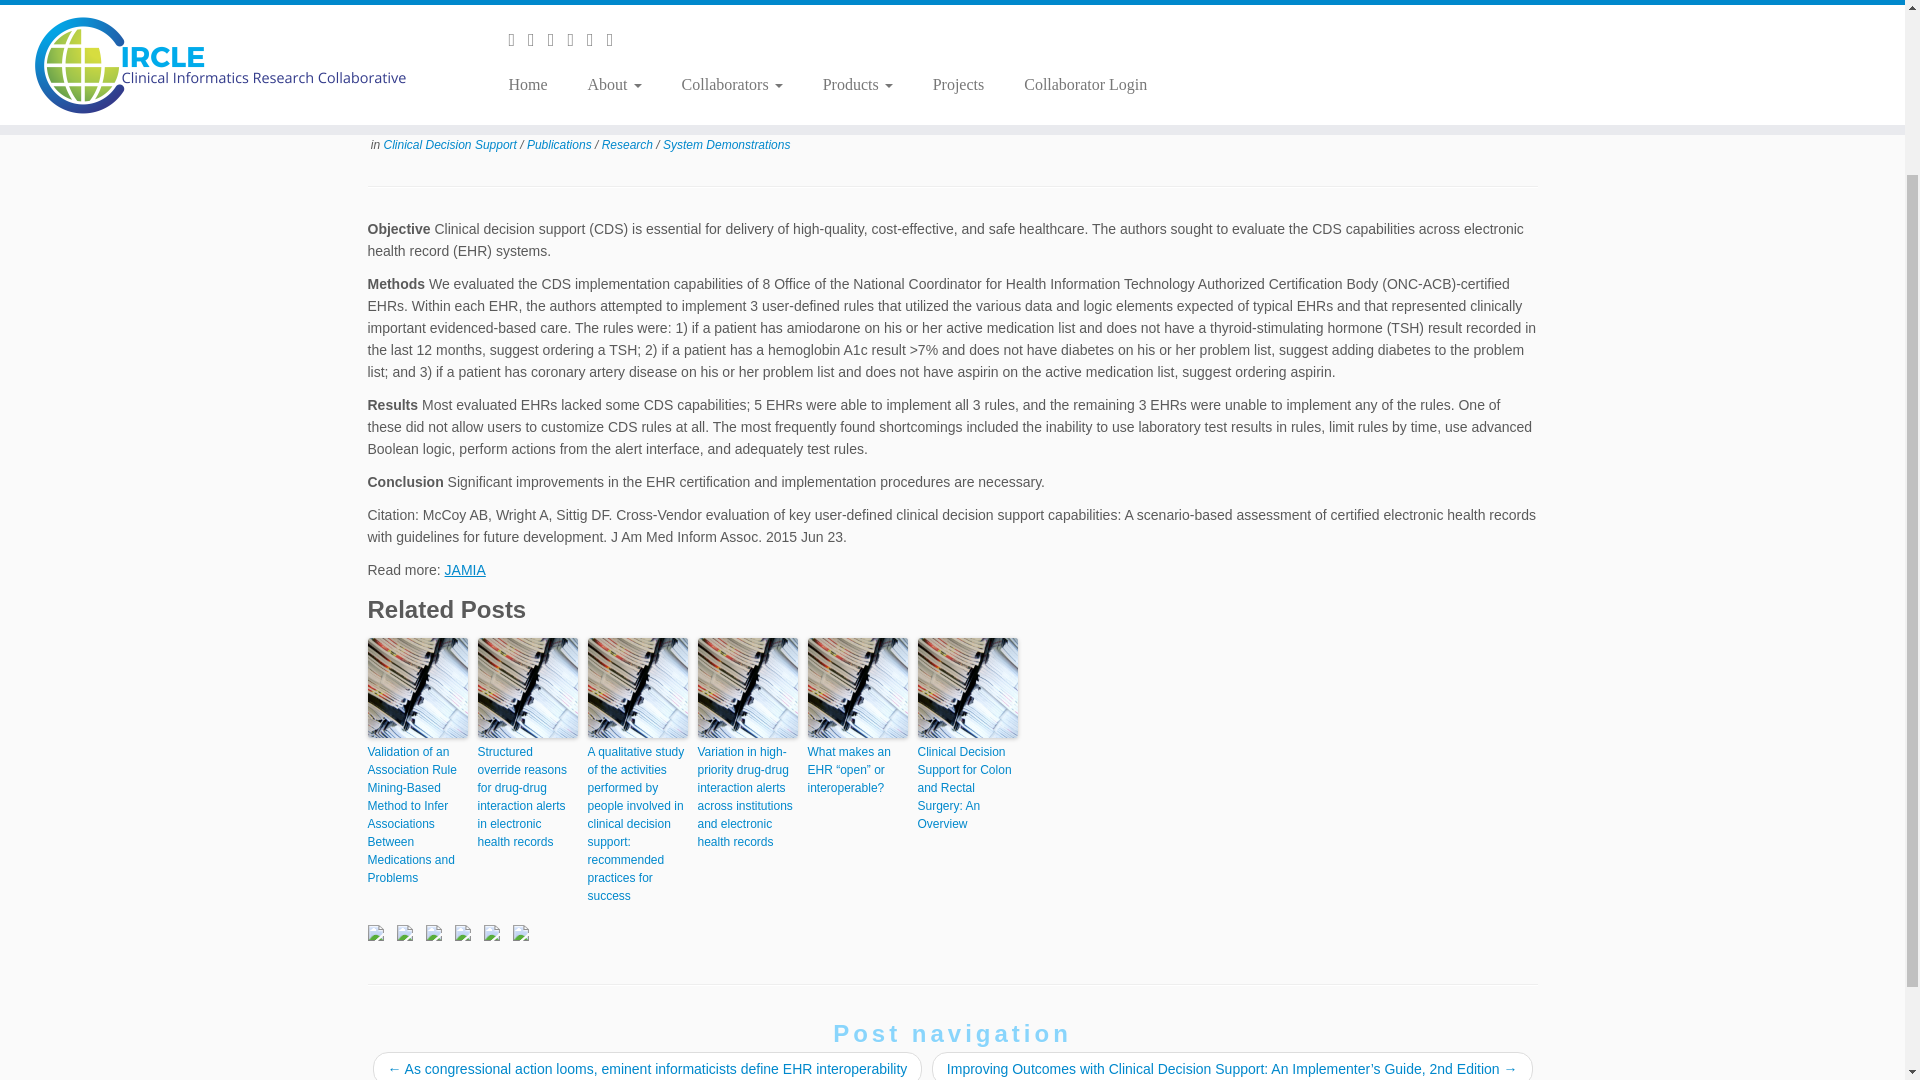 Image resolution: width=1920 pixels, height=1080 pixels. What do you see at coordinates (726, 145) in the screenshot?
I see `System Demonstrations` at bounding box center [726, 145].